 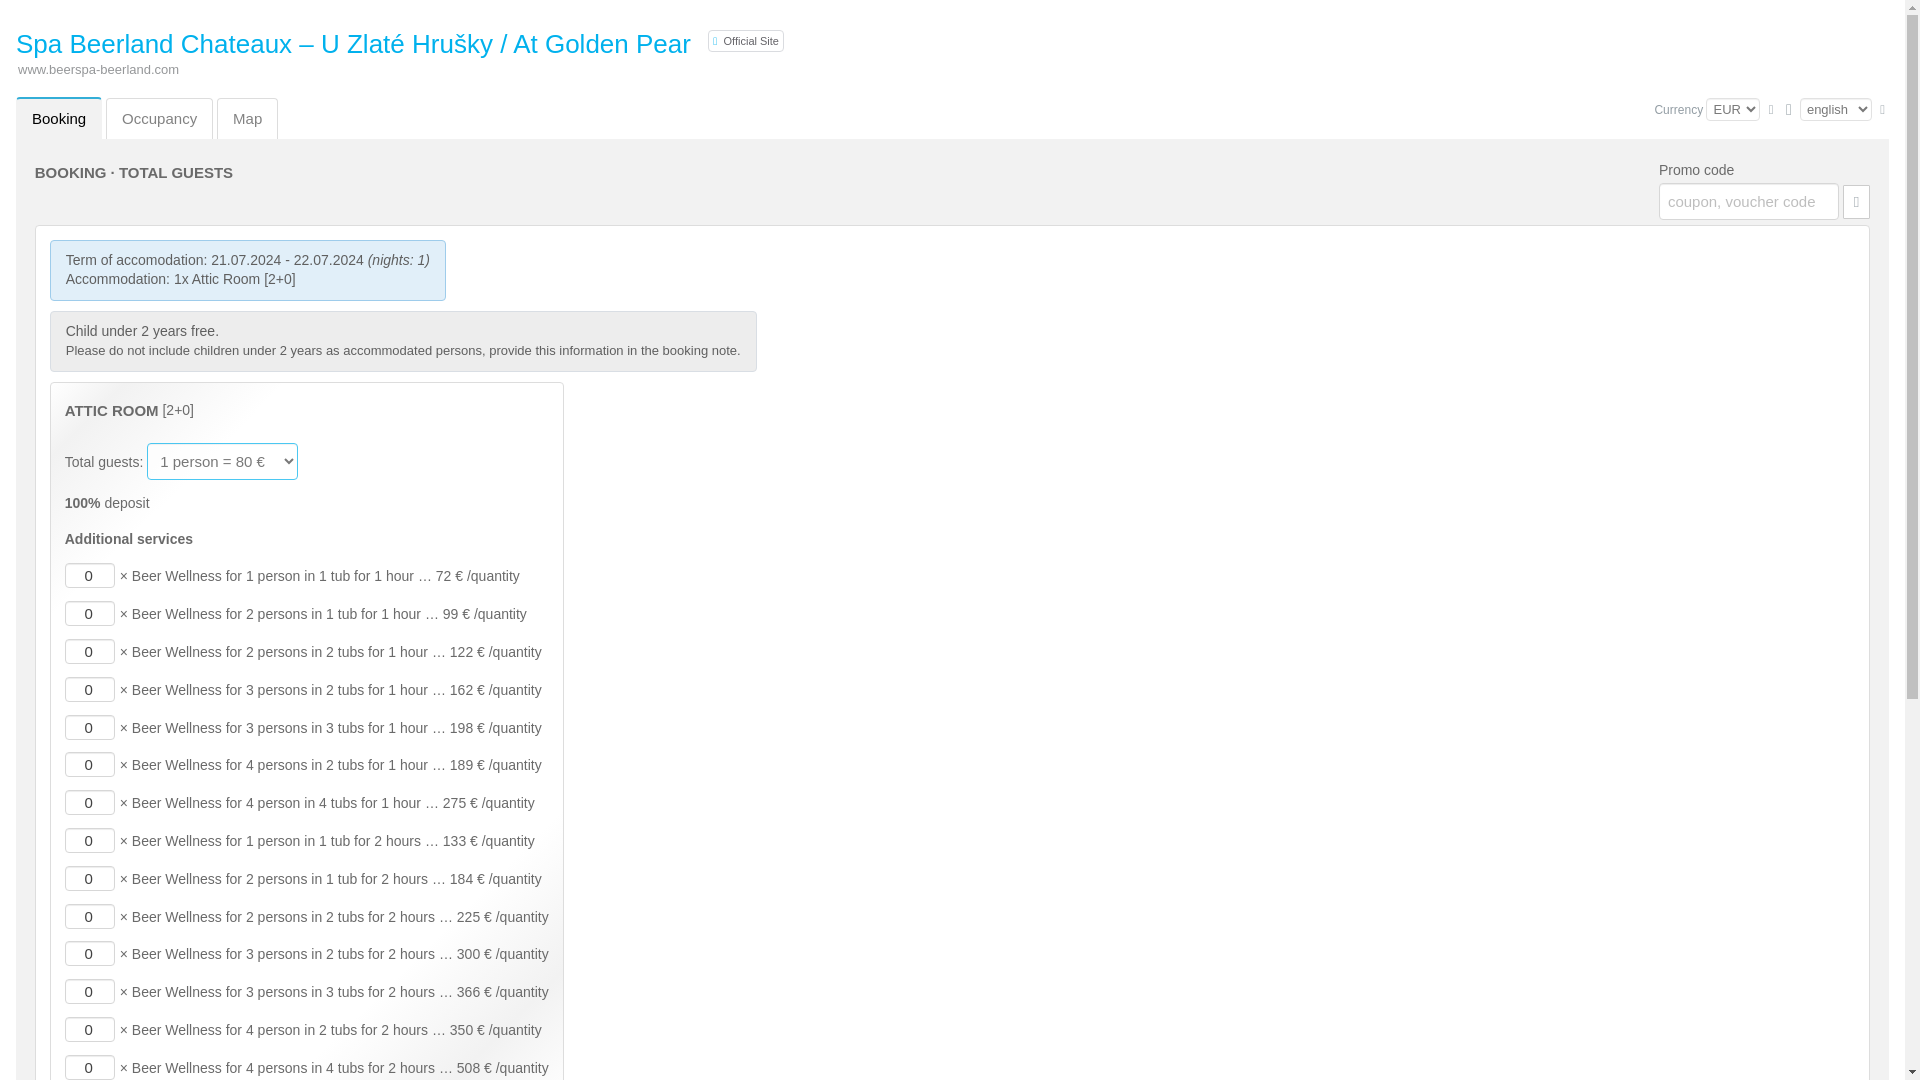 I want to click on Booking, so click(x=58, y=118).